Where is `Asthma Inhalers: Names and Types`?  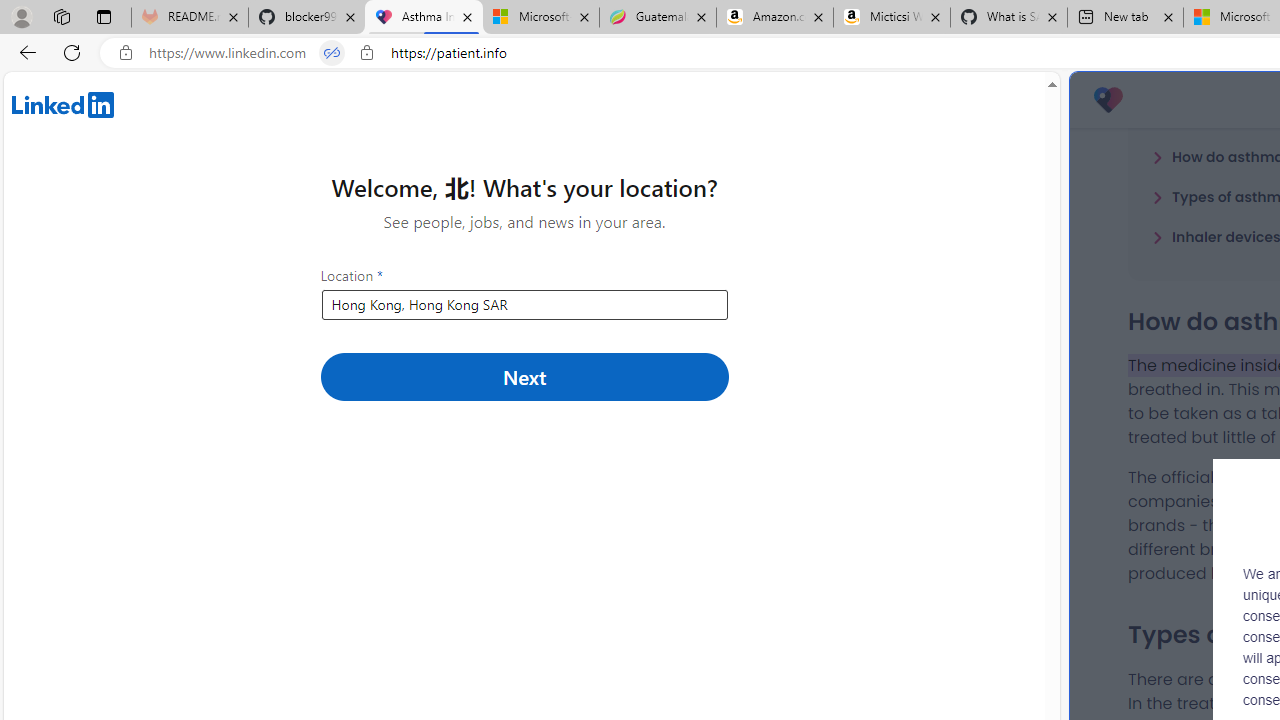 Asthma Inhalers: Names and Types is located at coordinates (424, 18).